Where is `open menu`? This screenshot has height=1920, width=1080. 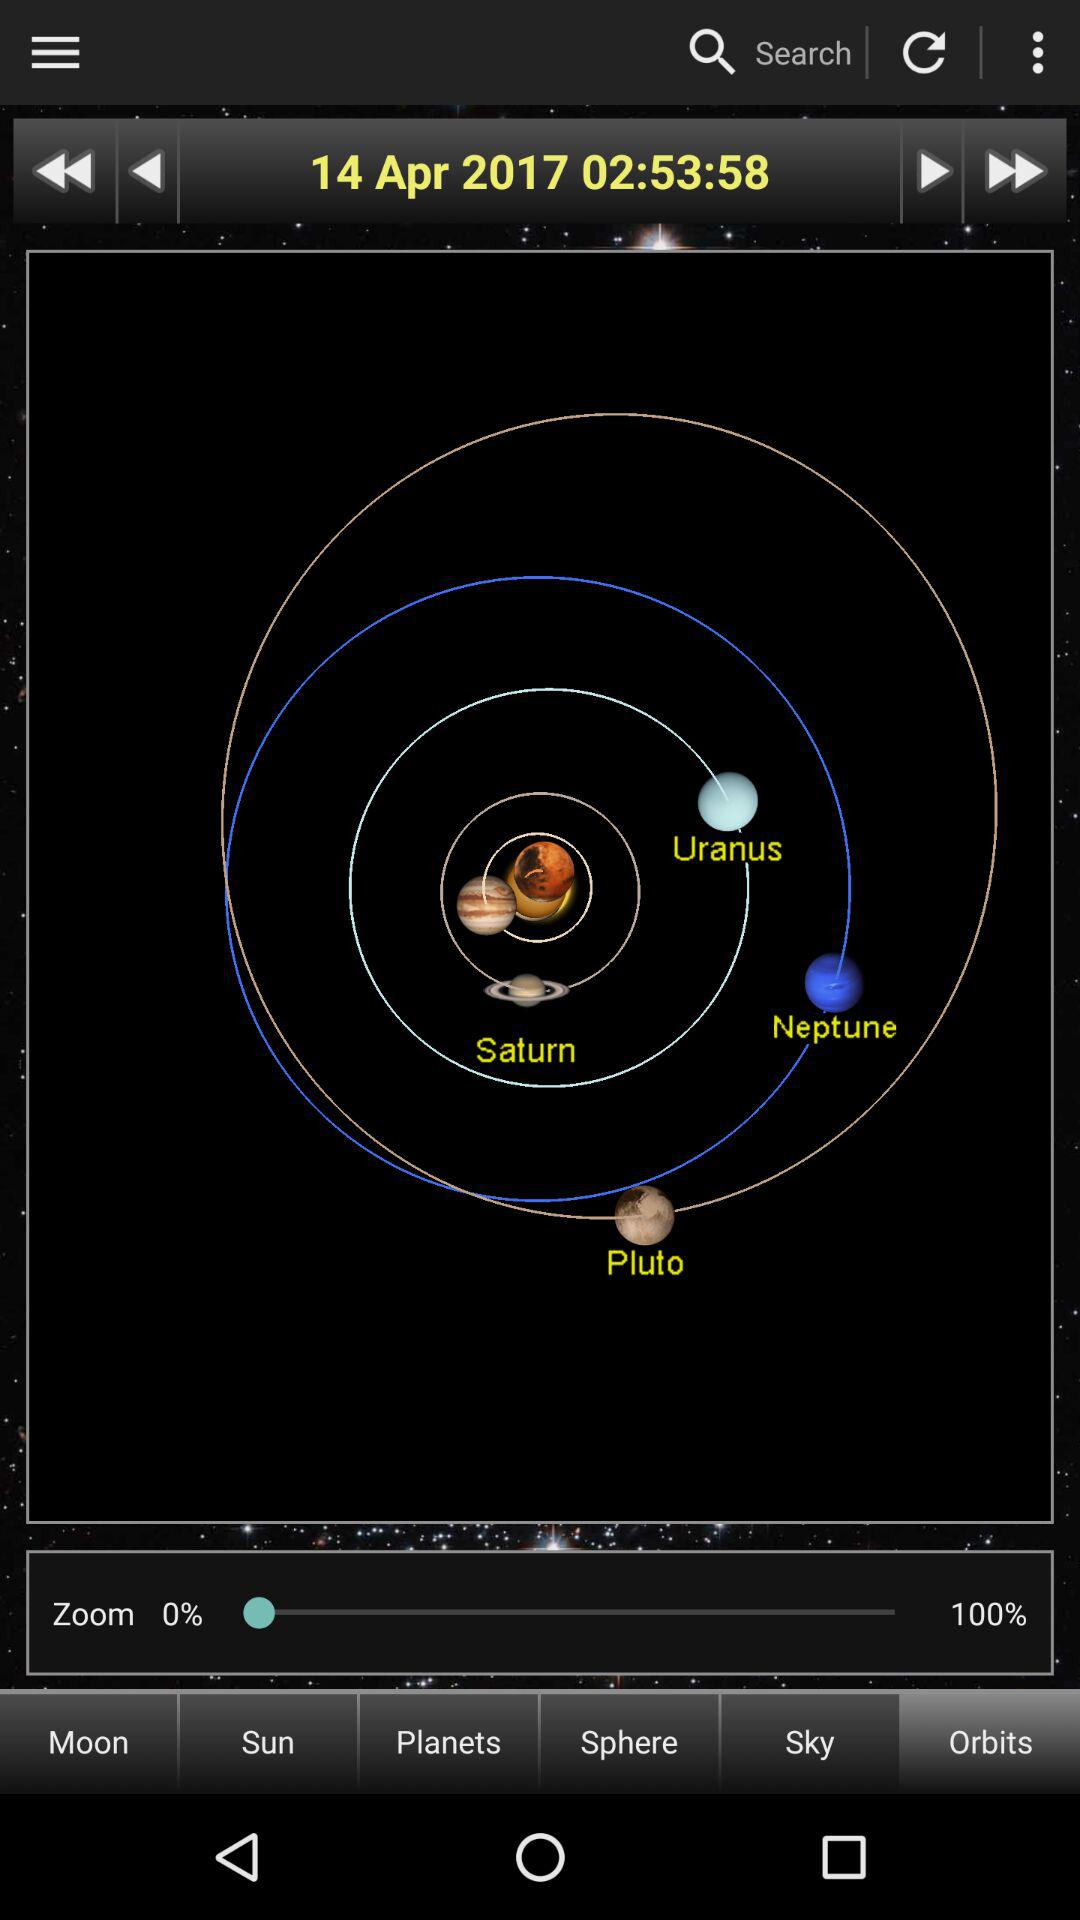 open menu is located at coordinates (55, 52).